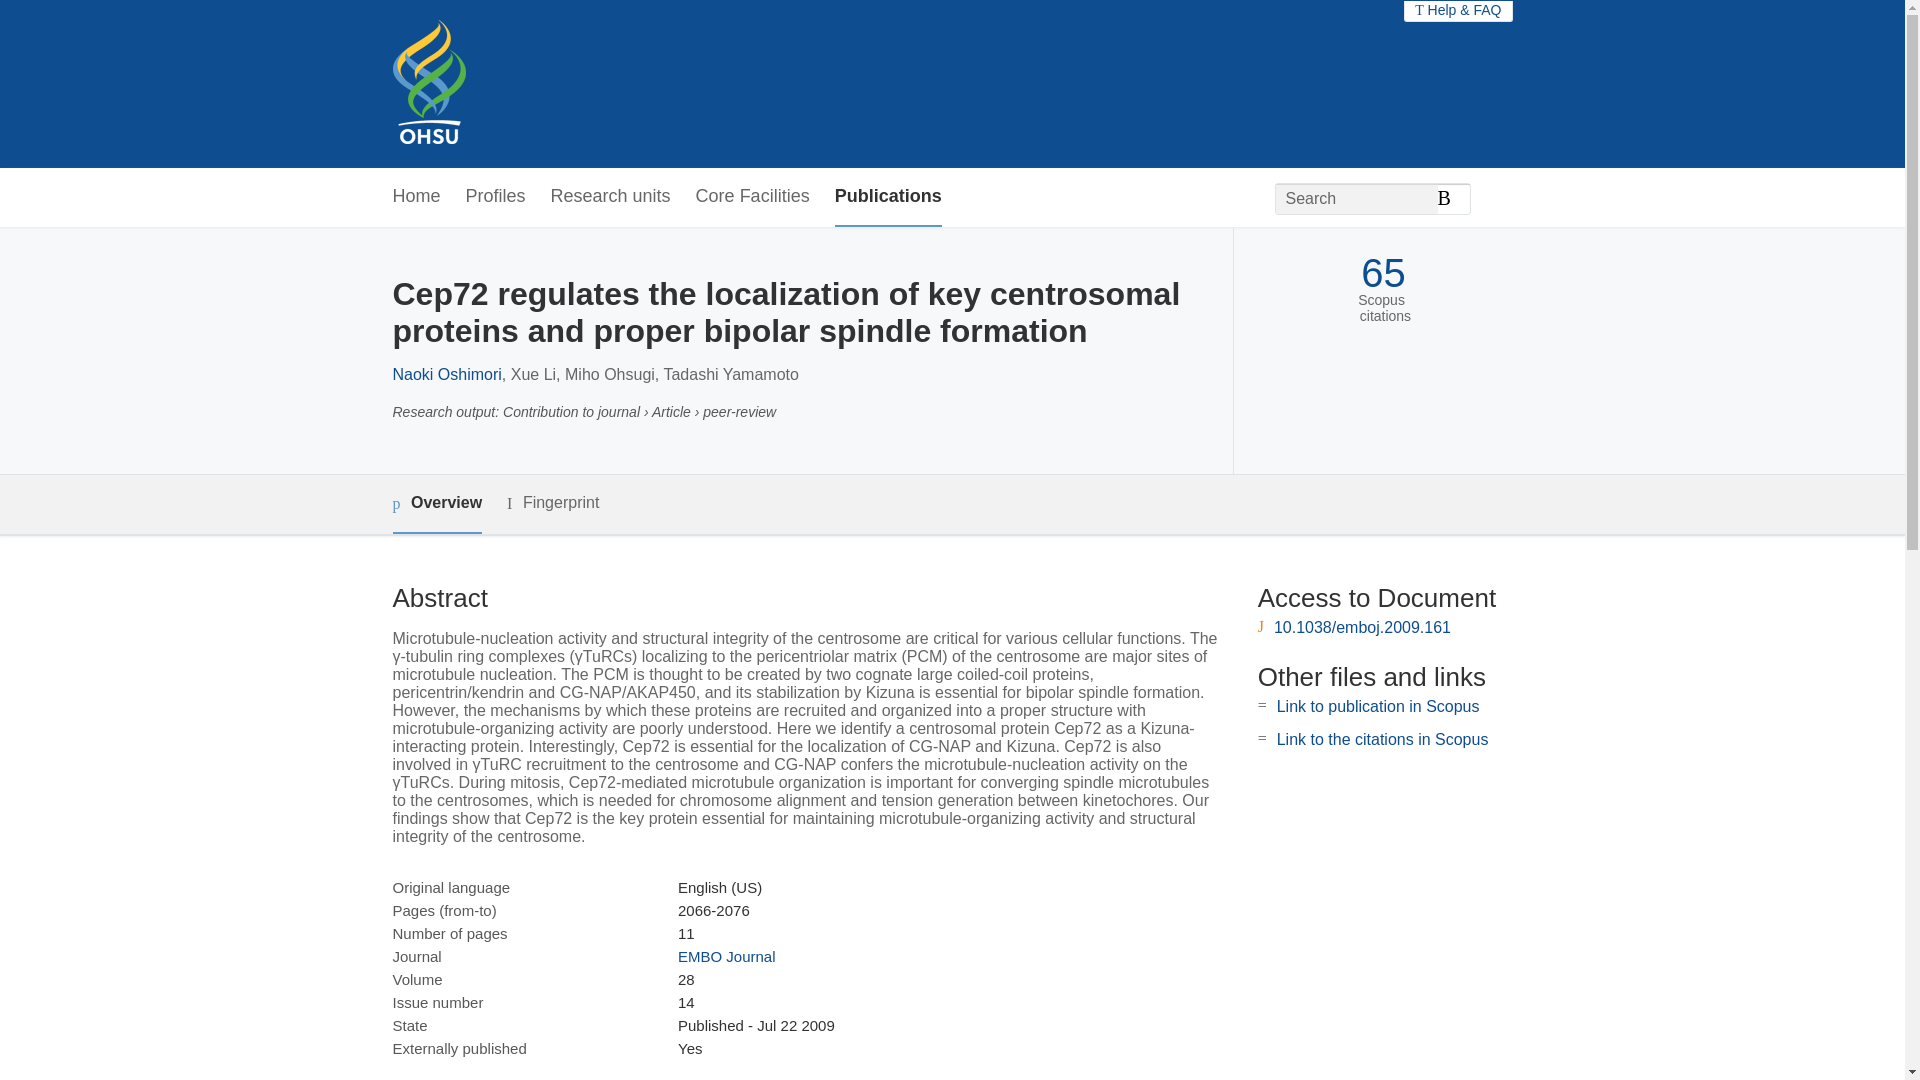 This screenshot has height=1080, width=1920. I want to click on Fingerprint, so click(552, 504).